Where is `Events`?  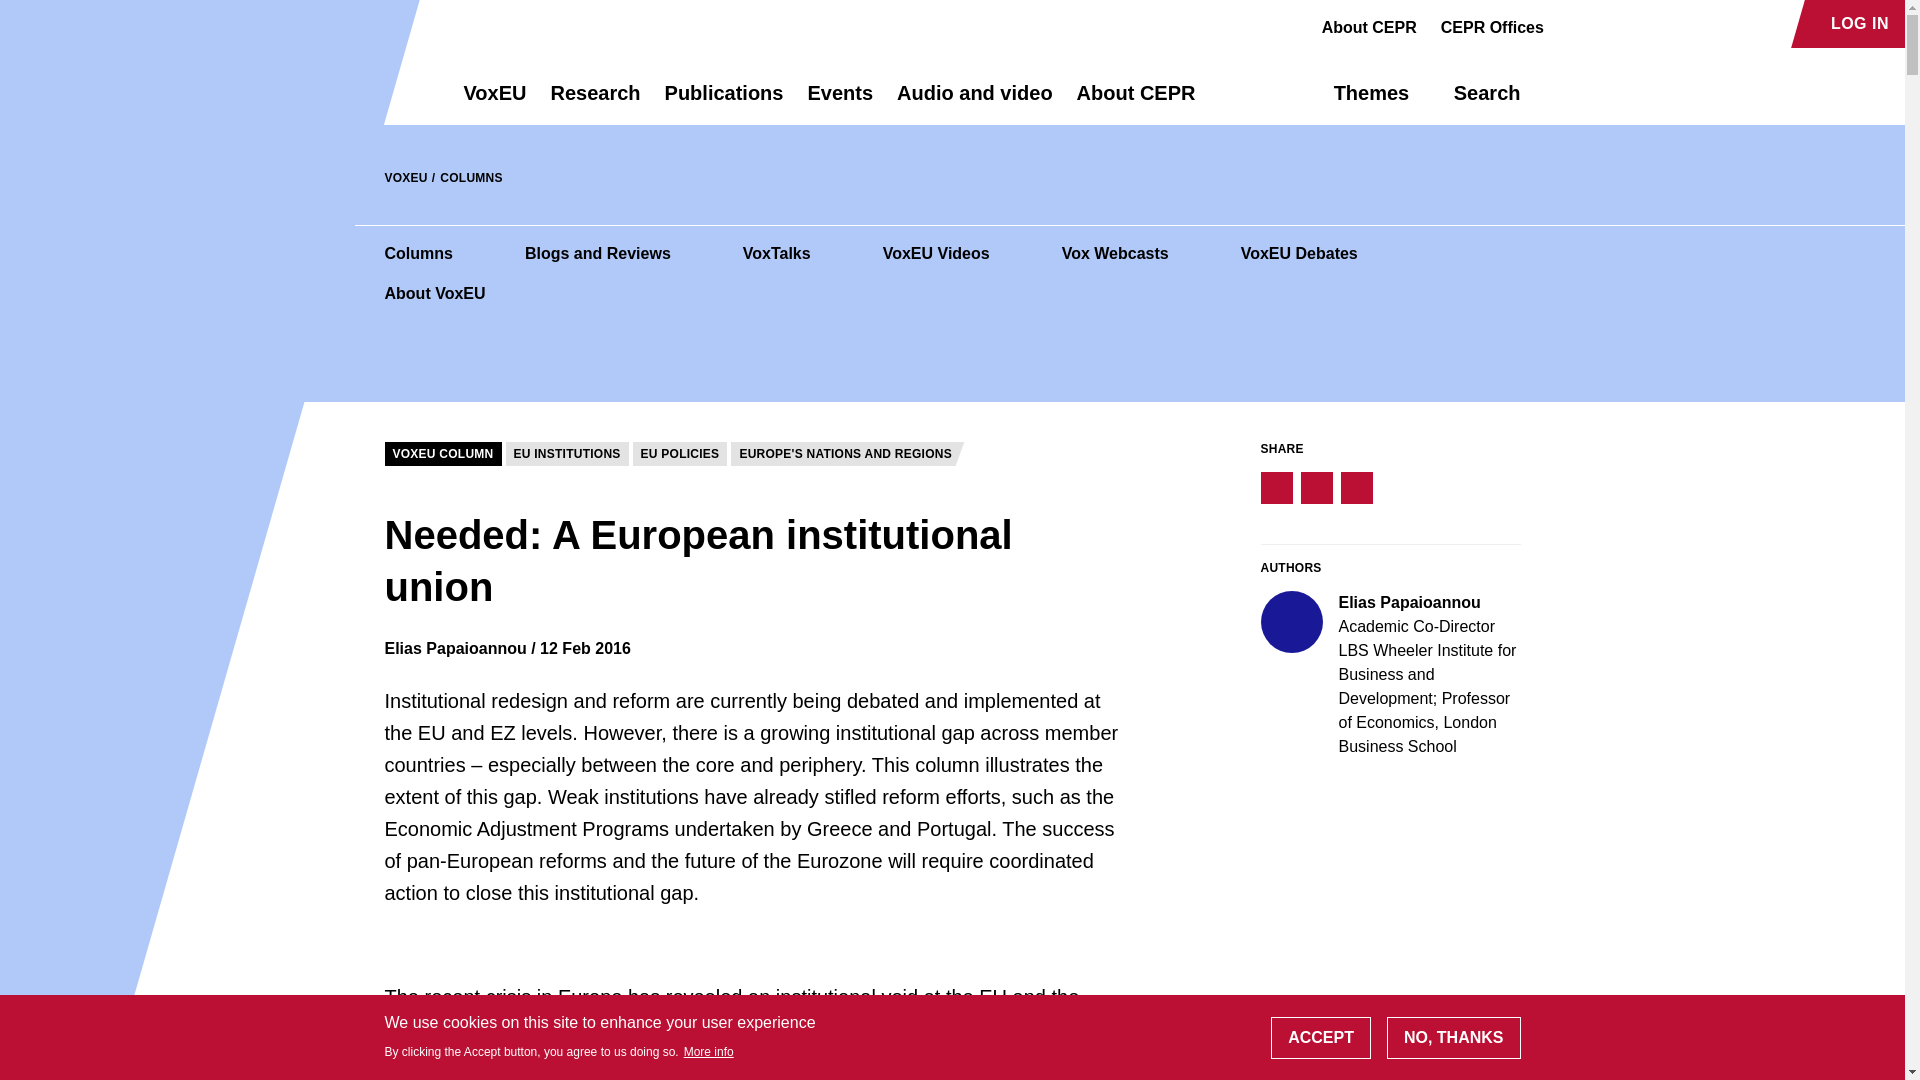
Events is located at coordinates (840, 102).